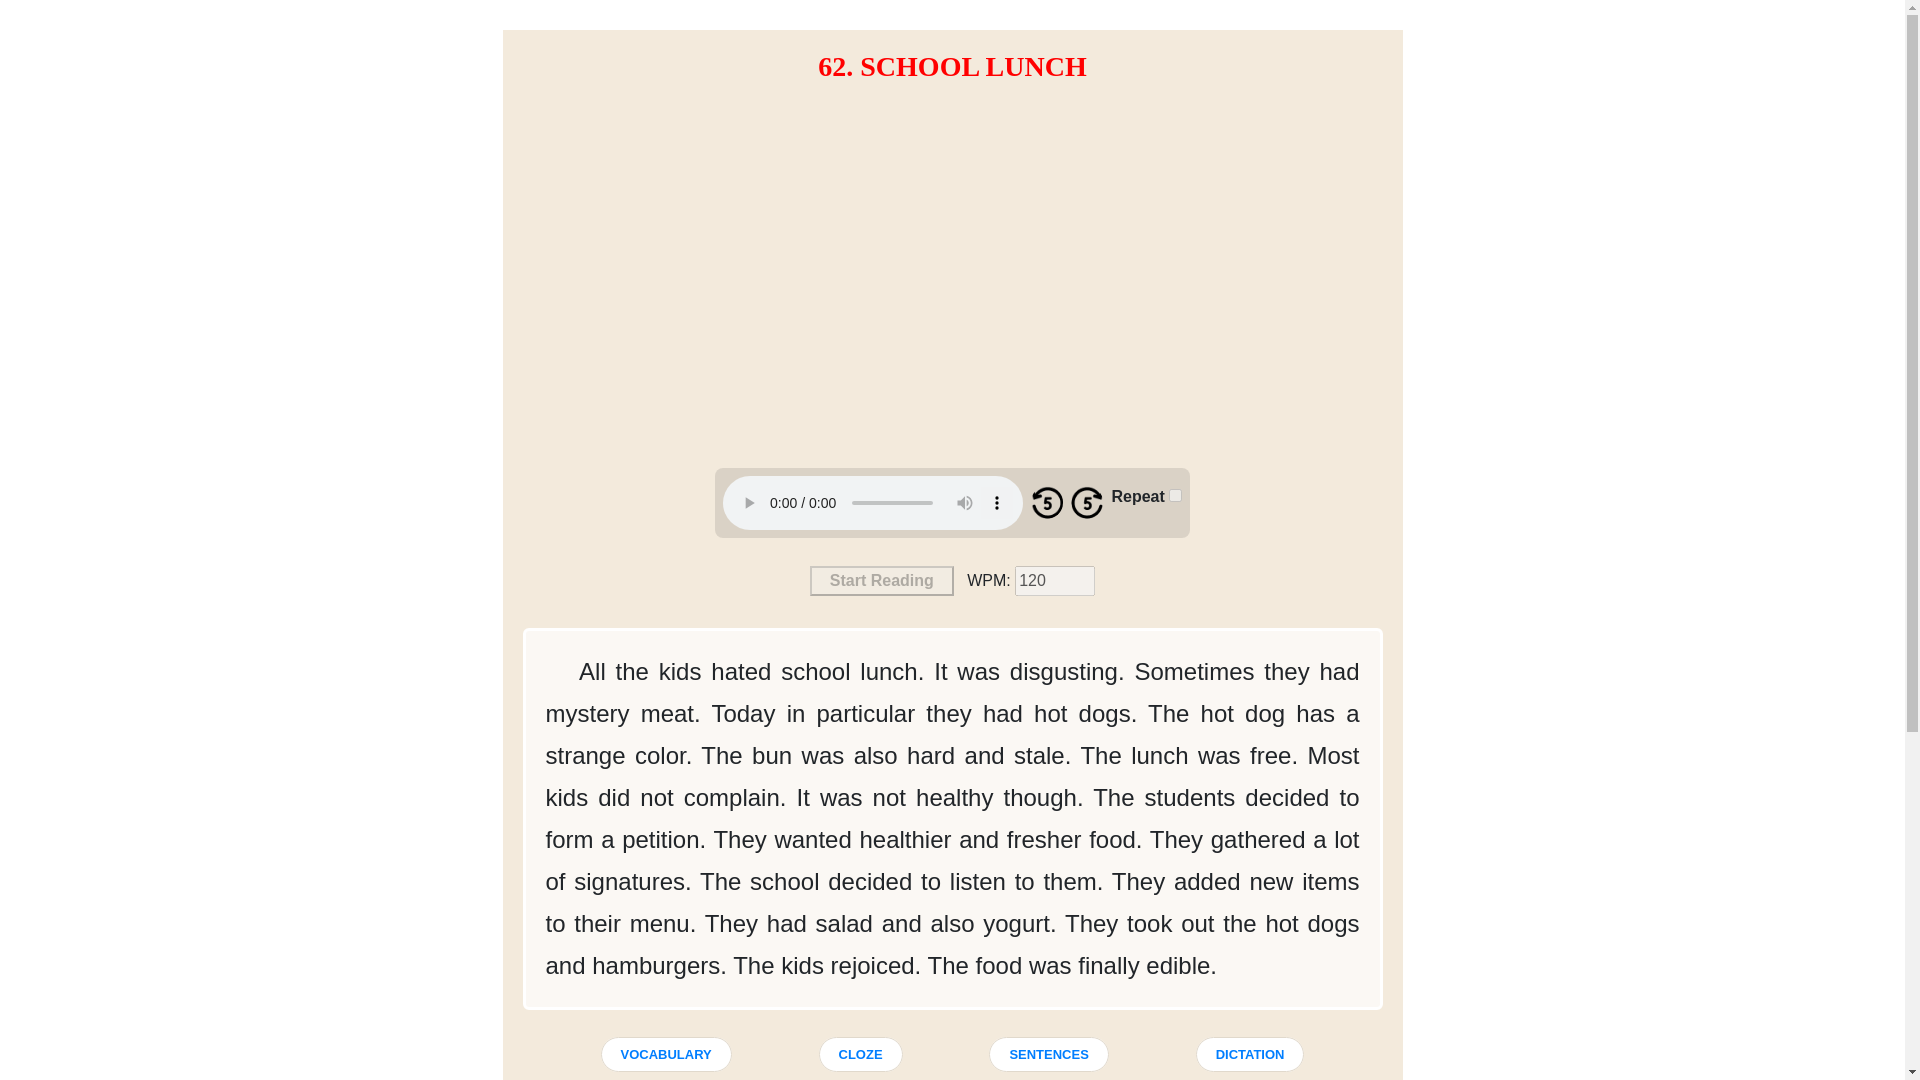 The image size is (1920, 1080). Describe the element at coordinates (1054, 580) in the screenshot. I see `120` at that location.